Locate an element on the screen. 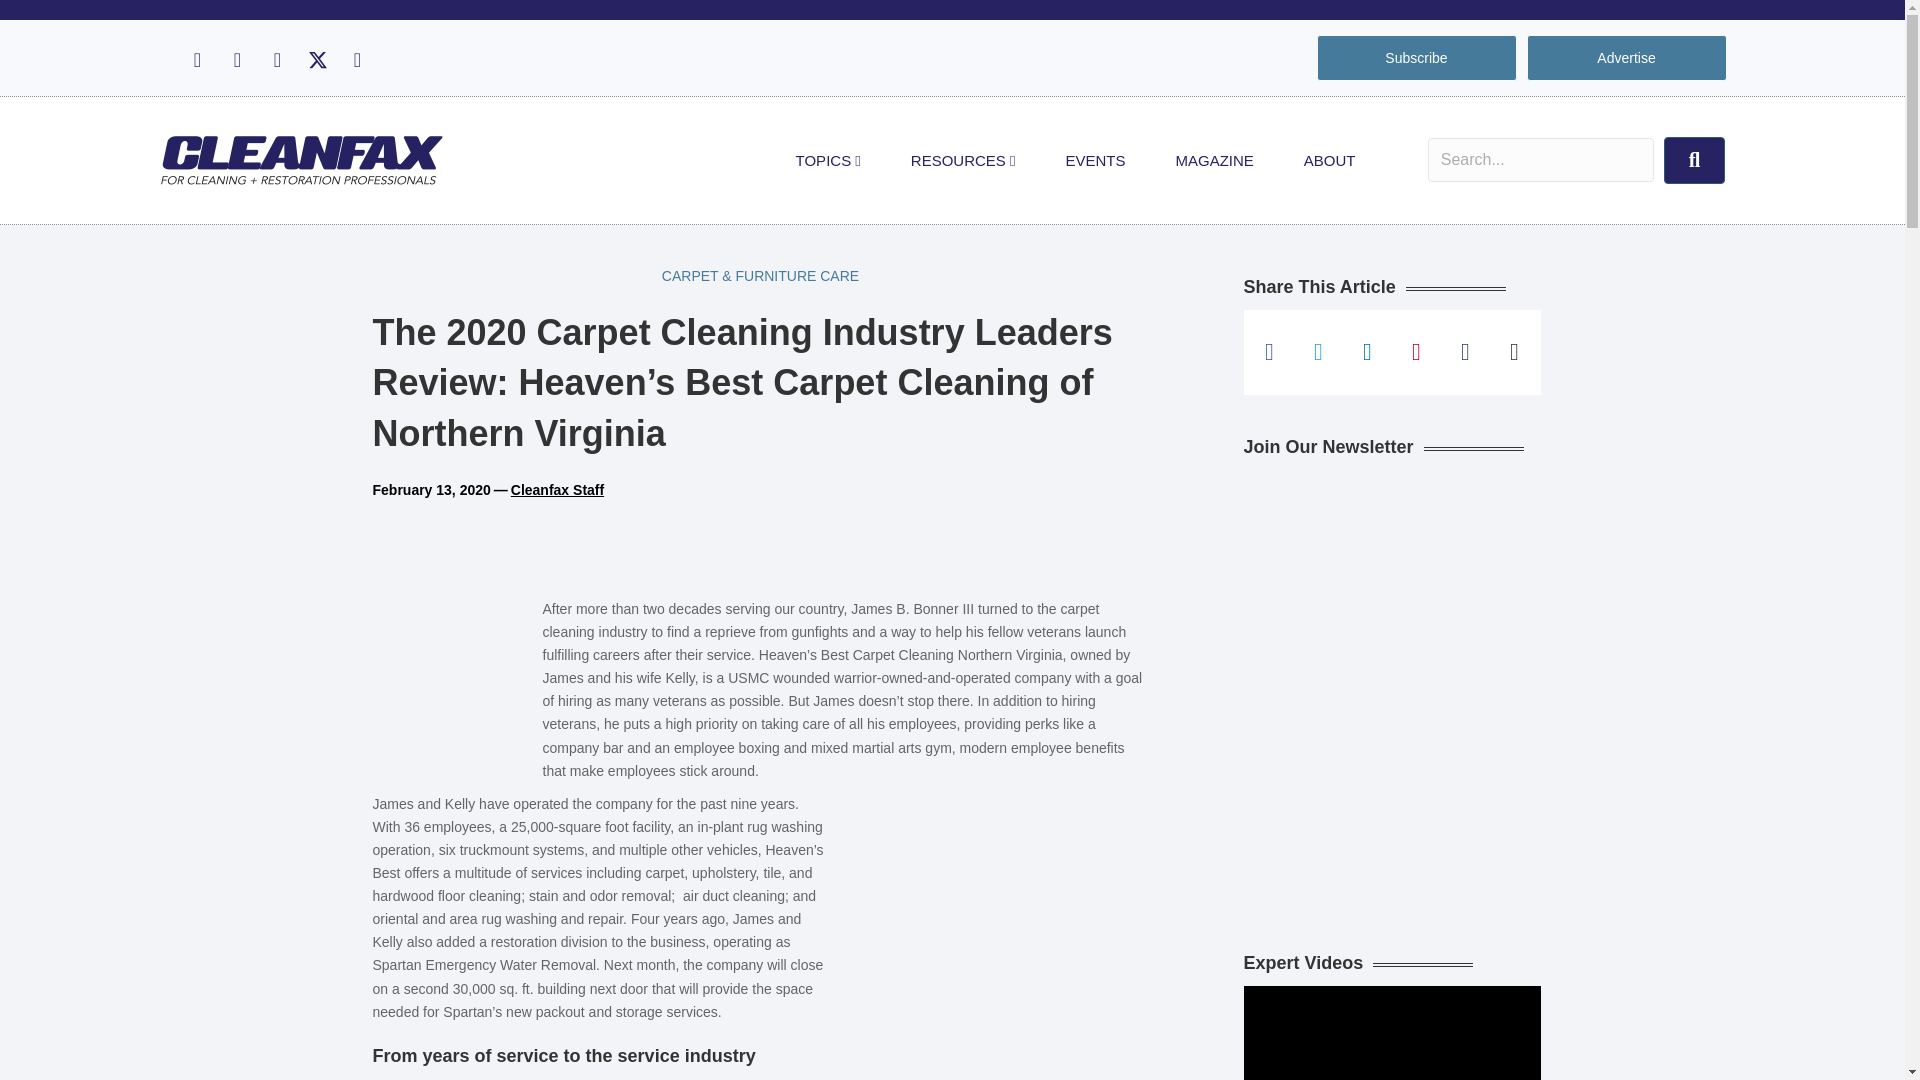 This screenshot has height=1080, width=1920. Subscribe is located at coordinates (1416, 58).